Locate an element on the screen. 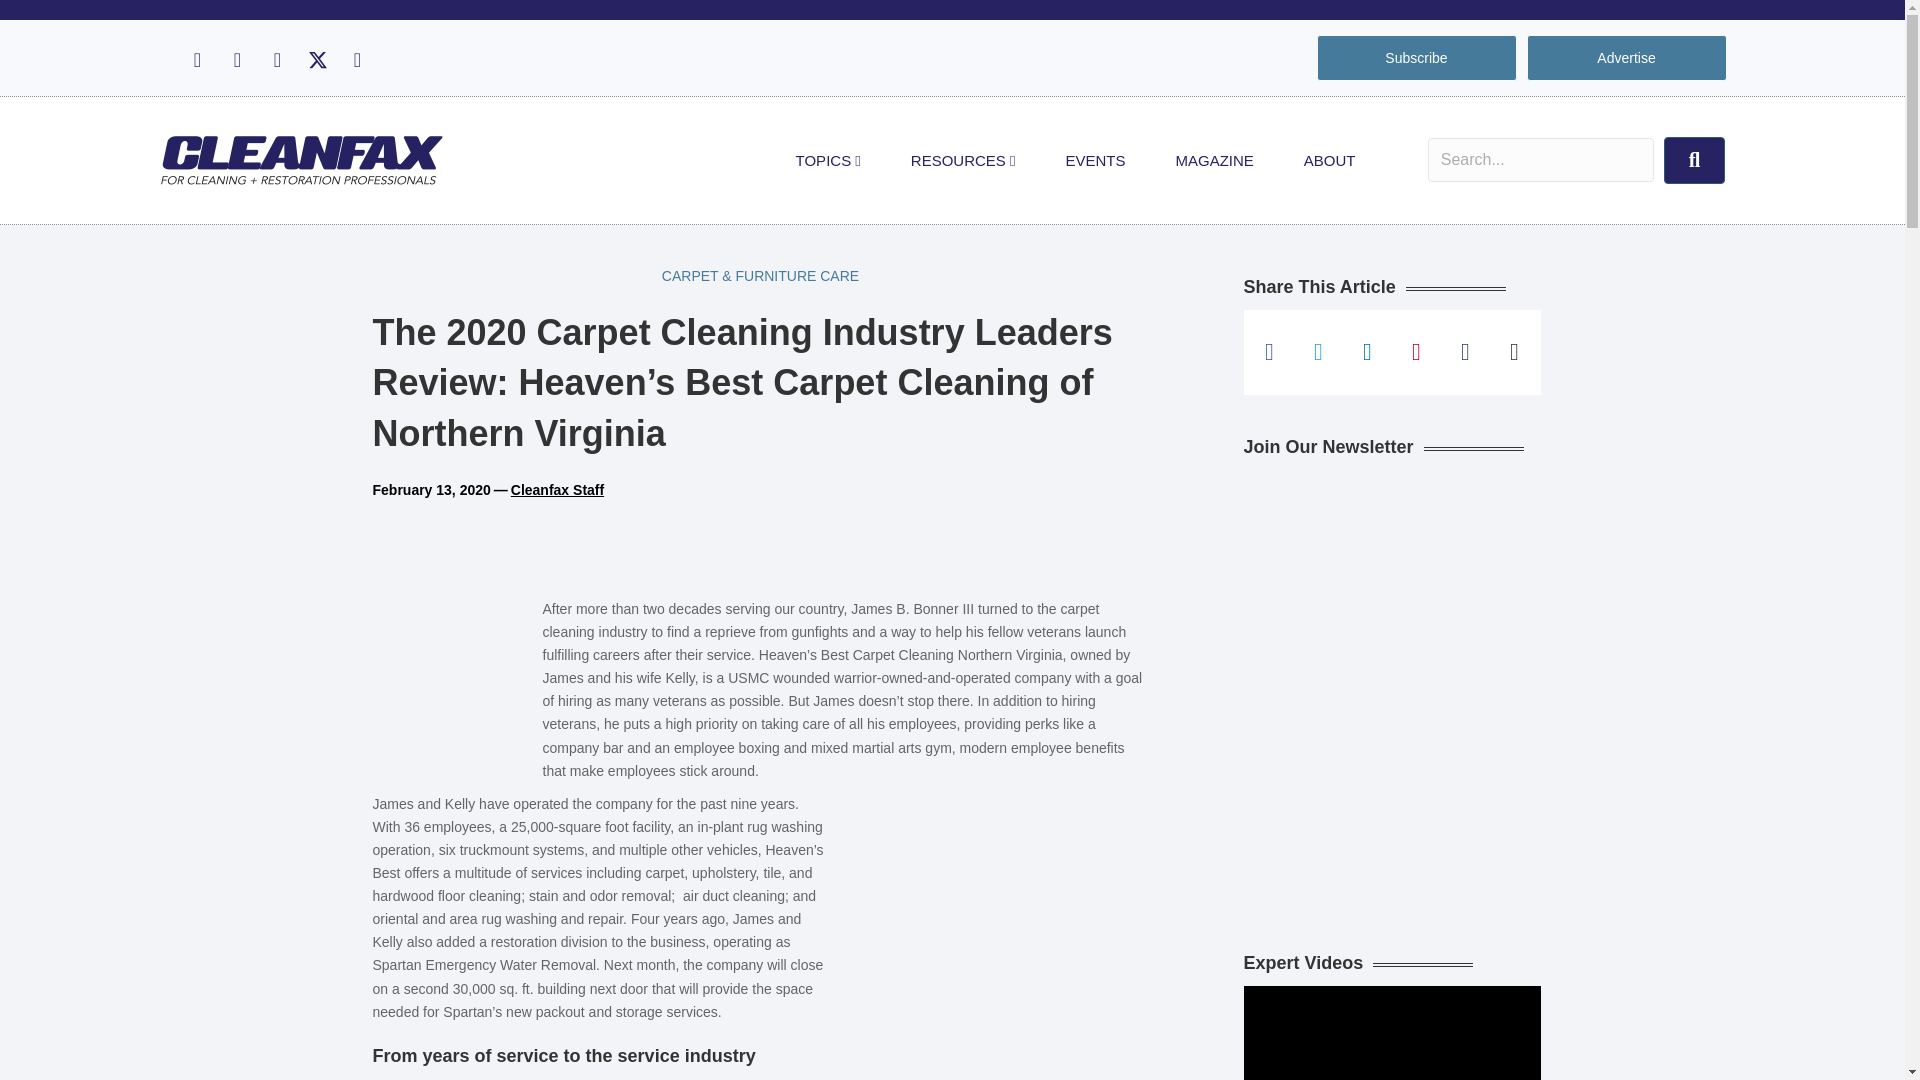 This screenshot has height=1080, width=1920. Subscribe is located at coordinates (1416, 58).